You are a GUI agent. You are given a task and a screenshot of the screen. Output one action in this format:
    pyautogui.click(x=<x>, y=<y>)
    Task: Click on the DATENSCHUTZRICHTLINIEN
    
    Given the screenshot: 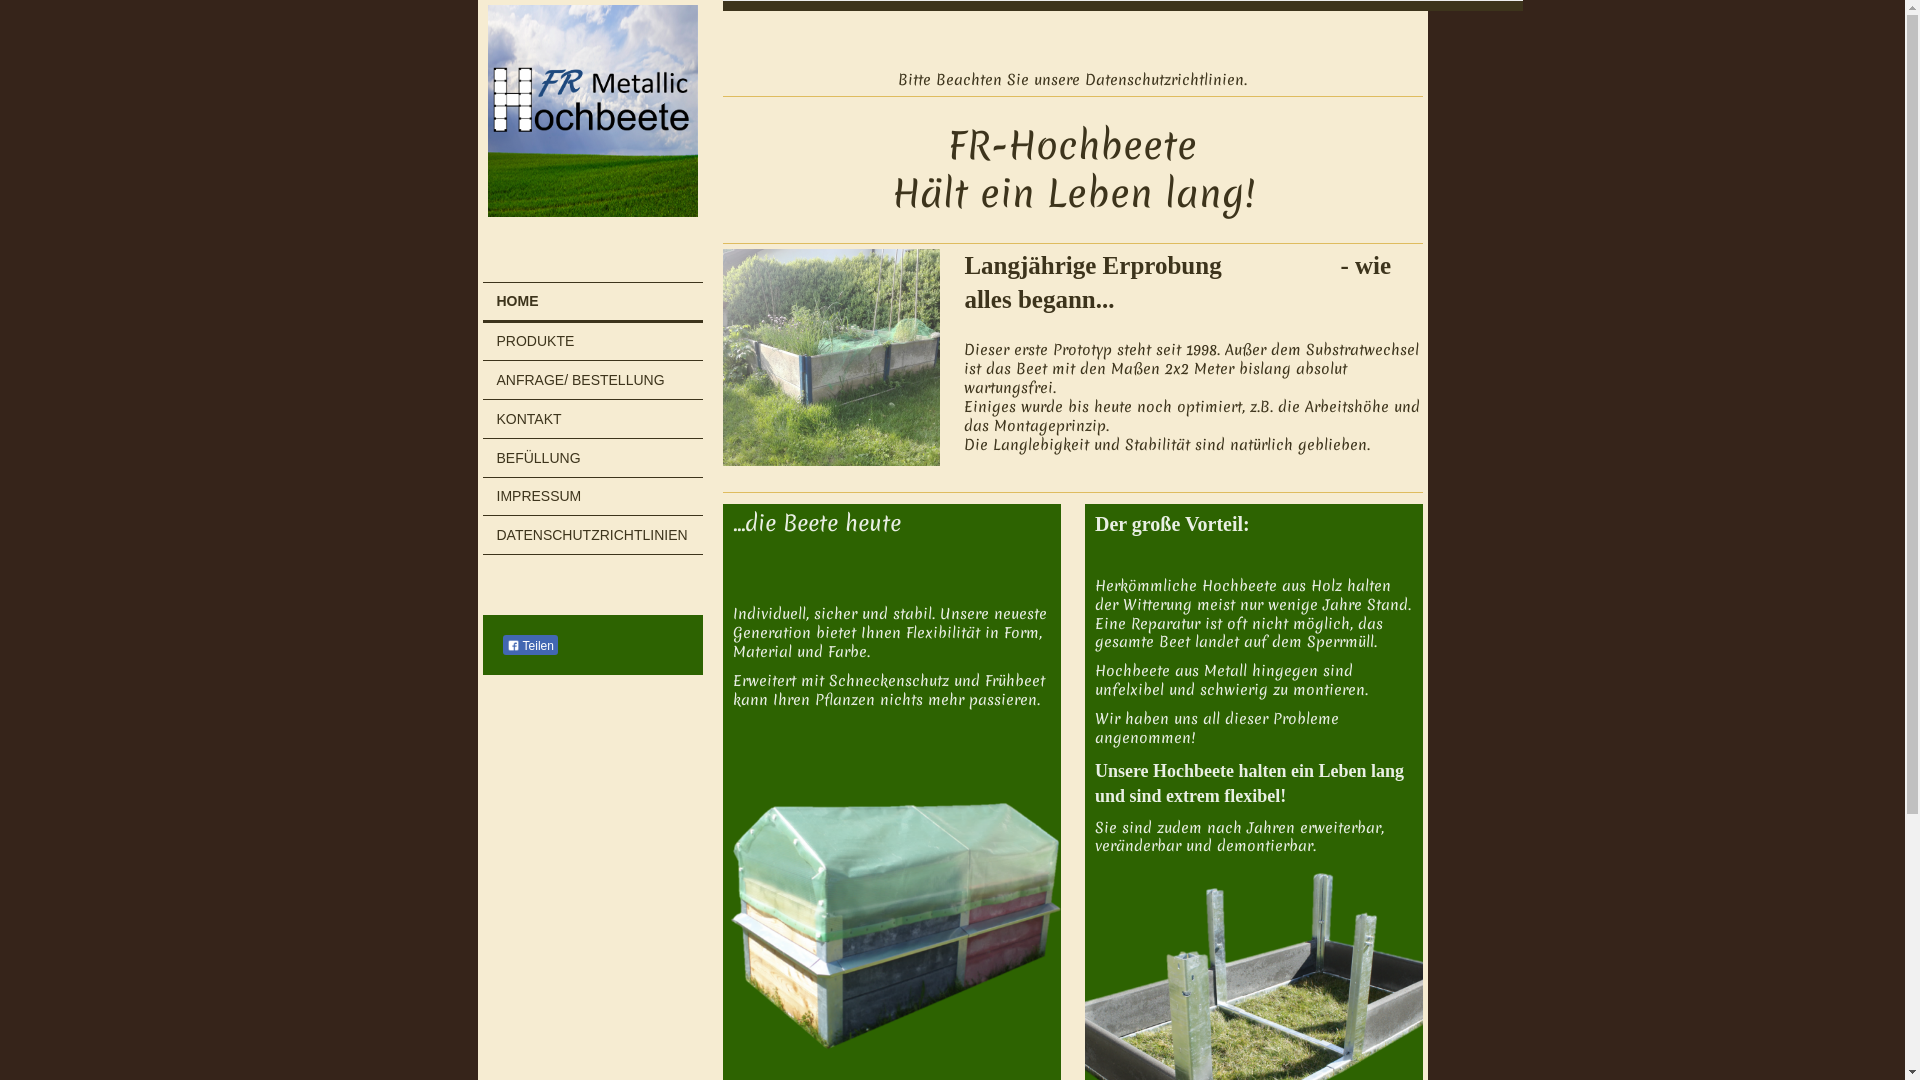 What is the action you would take?
    pyautogui.click(x=592, y=535)
    